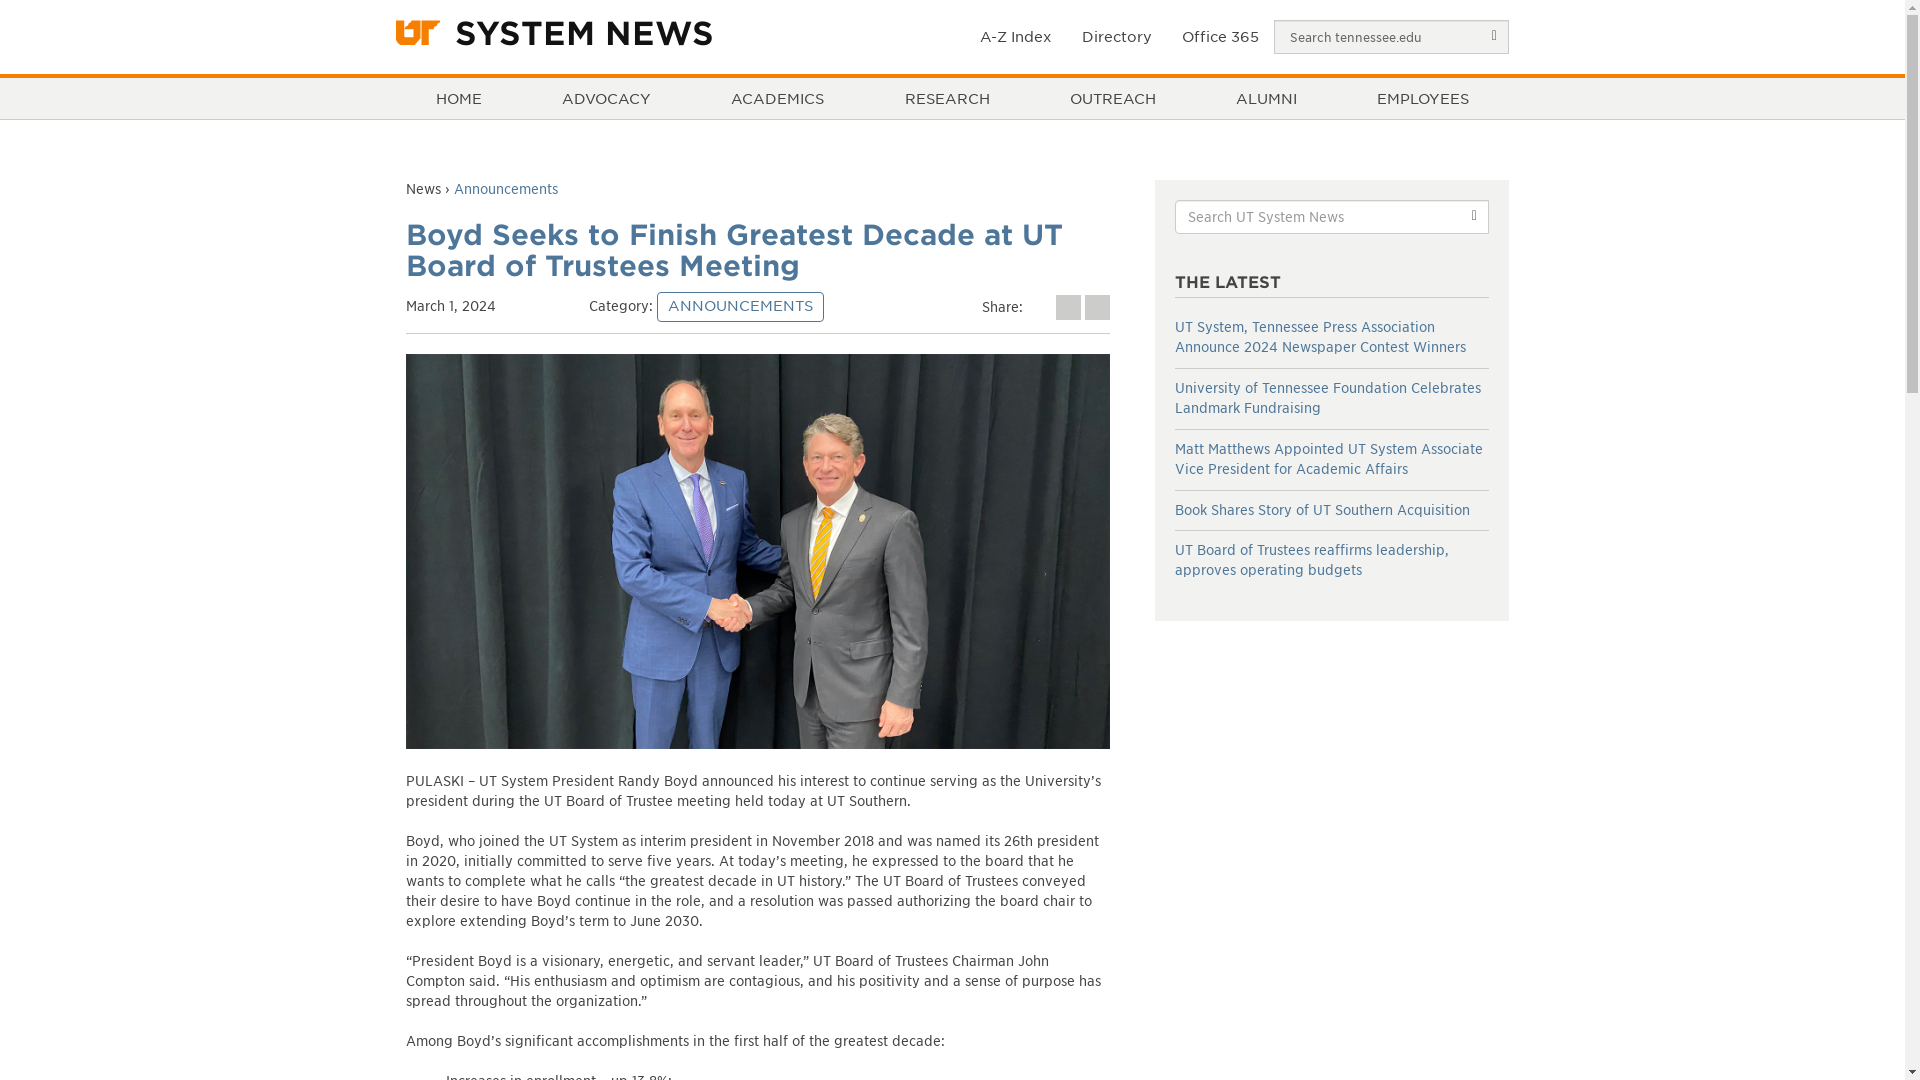  What do you see at coordinates (1266, 98) in the screenshot?
I see `Alumni` at bounding box center [1266, 98].